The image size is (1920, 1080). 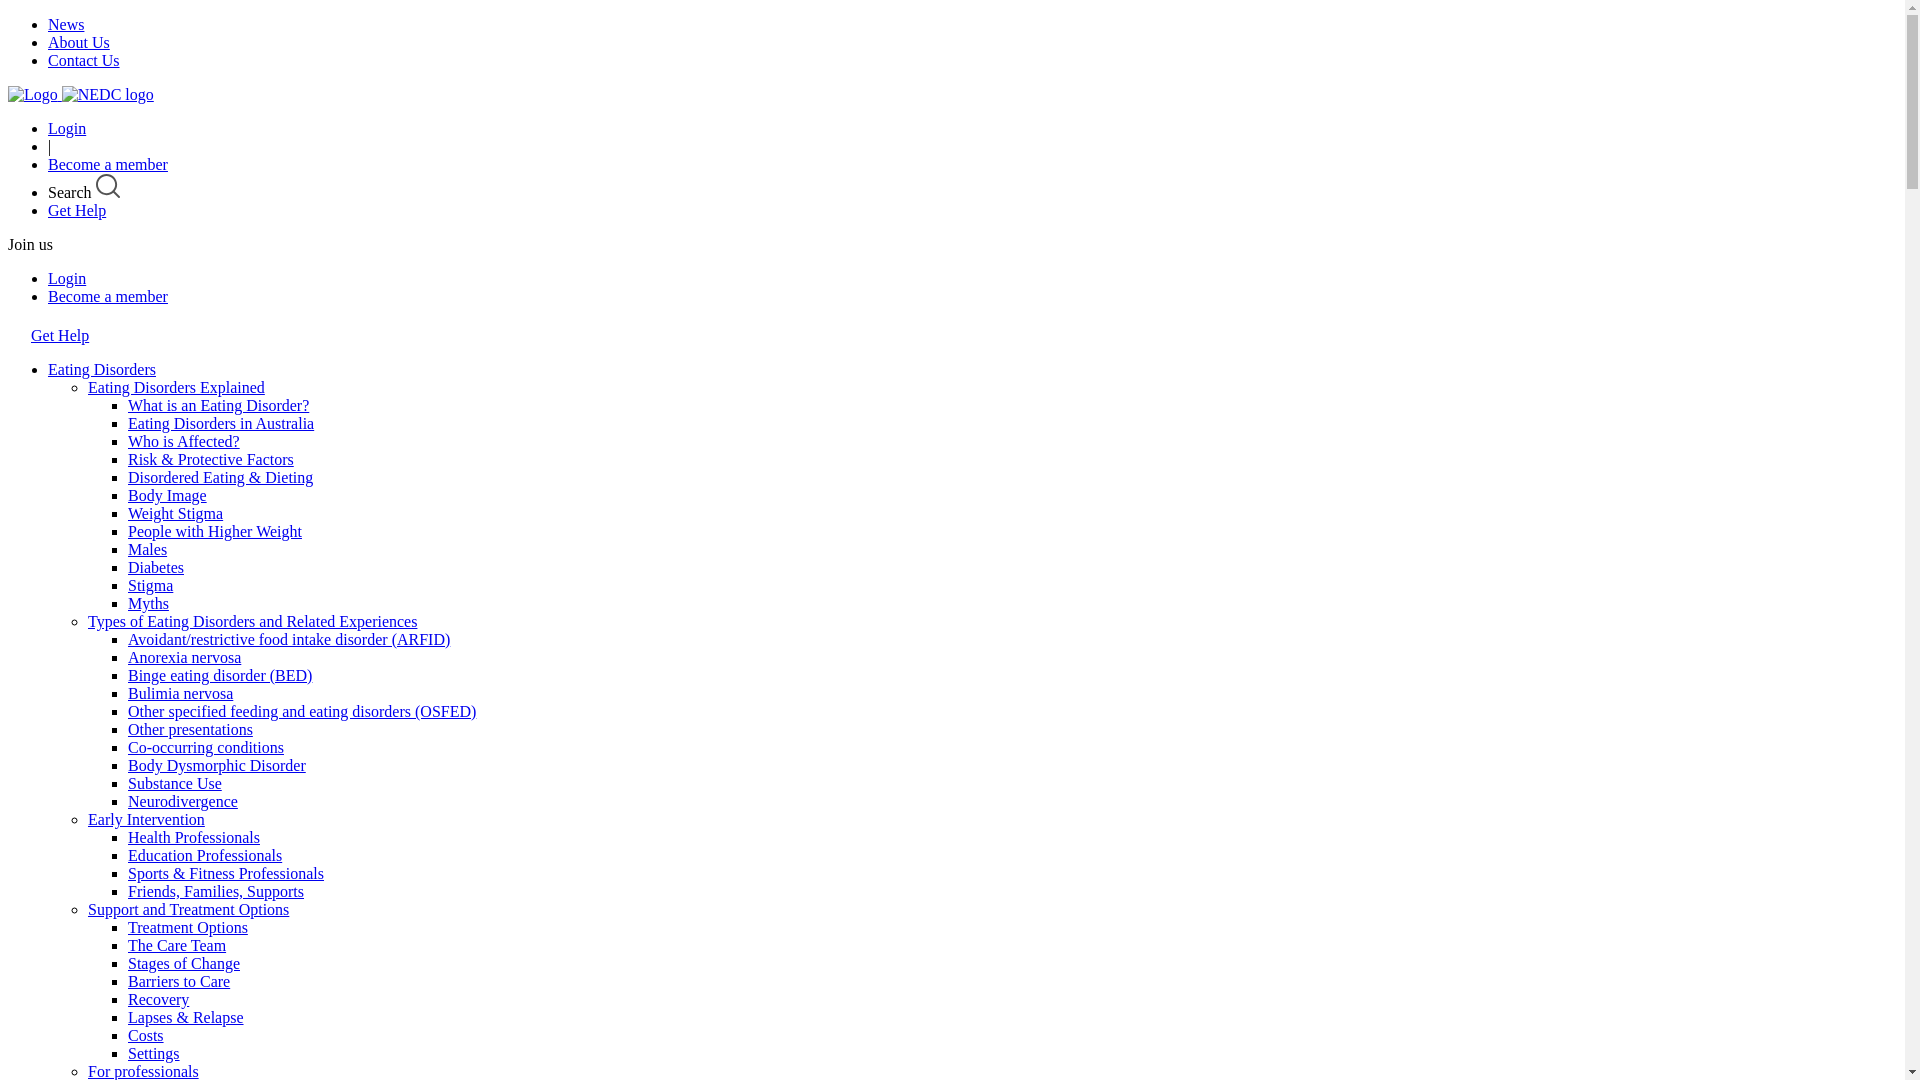 I want to click on Stigma, so click(x=150, y=586).